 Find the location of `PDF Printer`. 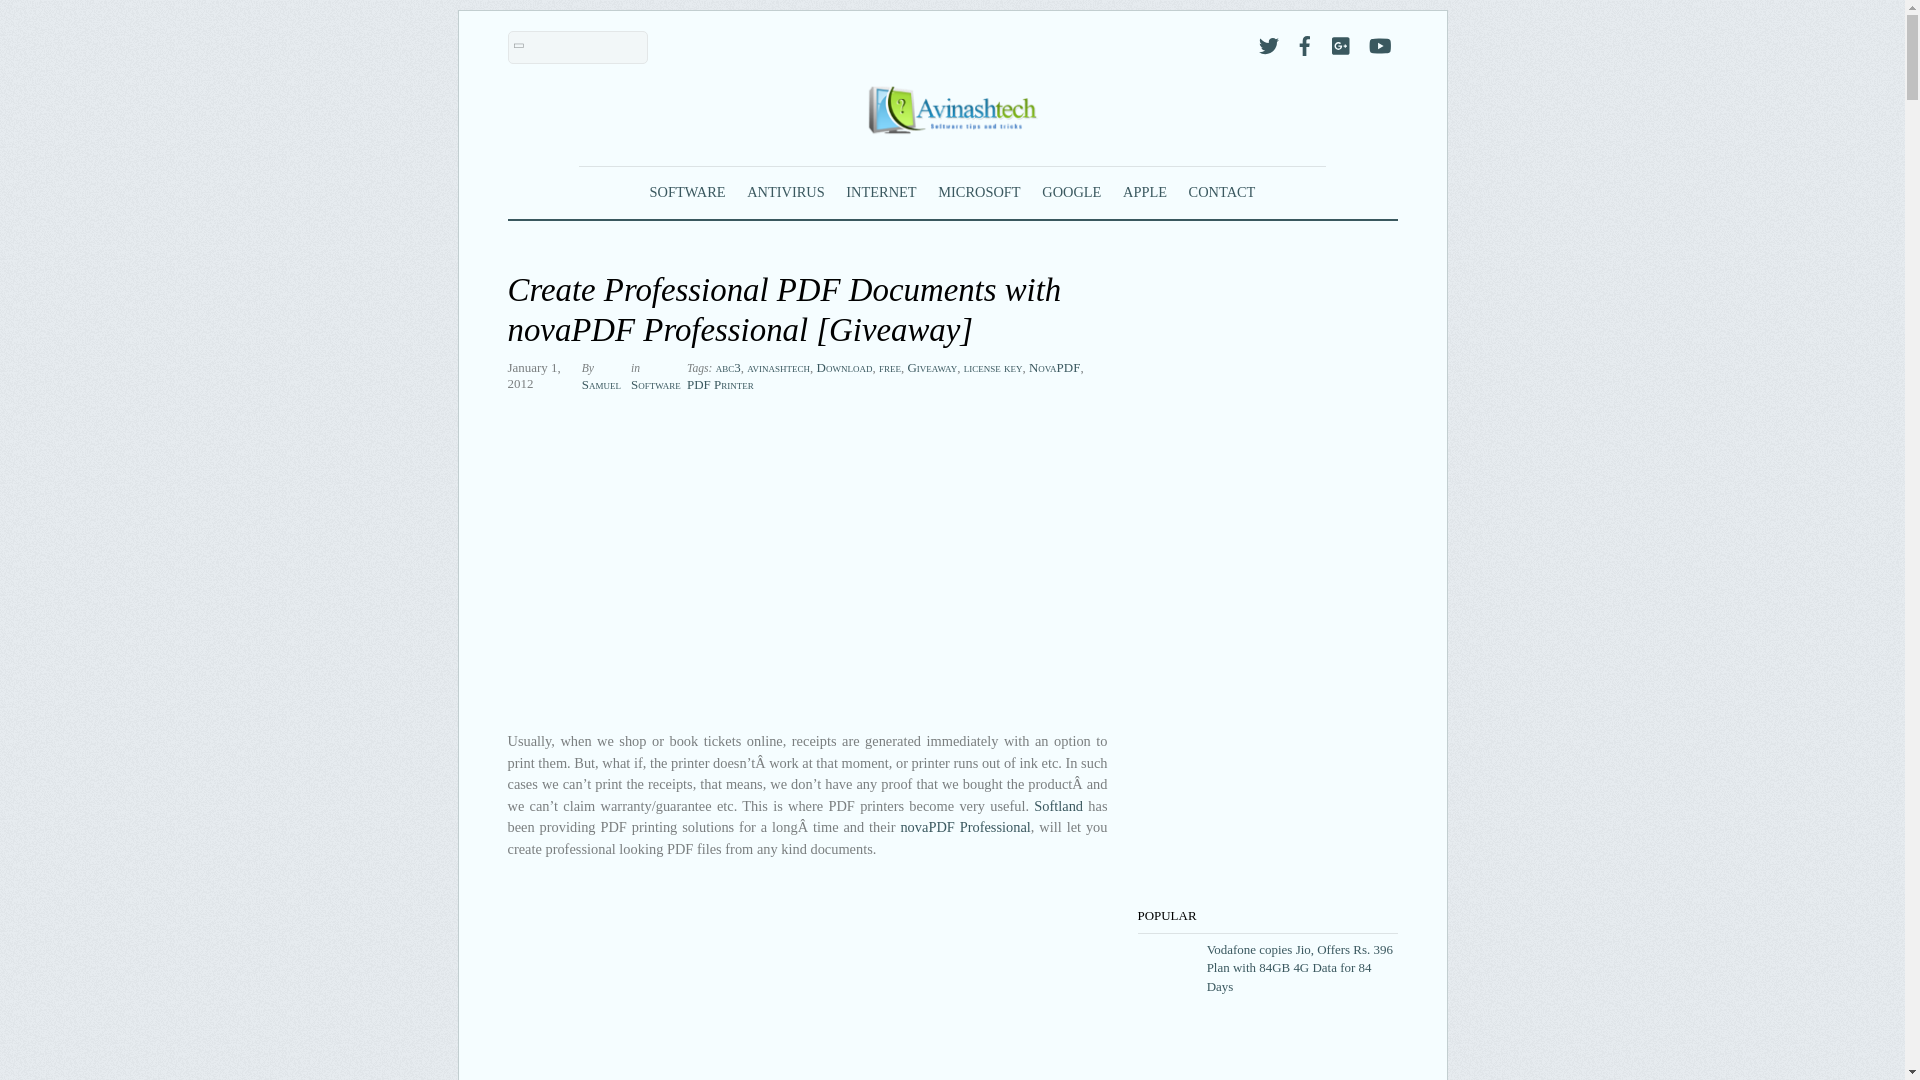

PDF Printer is located at coordinates (720, 384).